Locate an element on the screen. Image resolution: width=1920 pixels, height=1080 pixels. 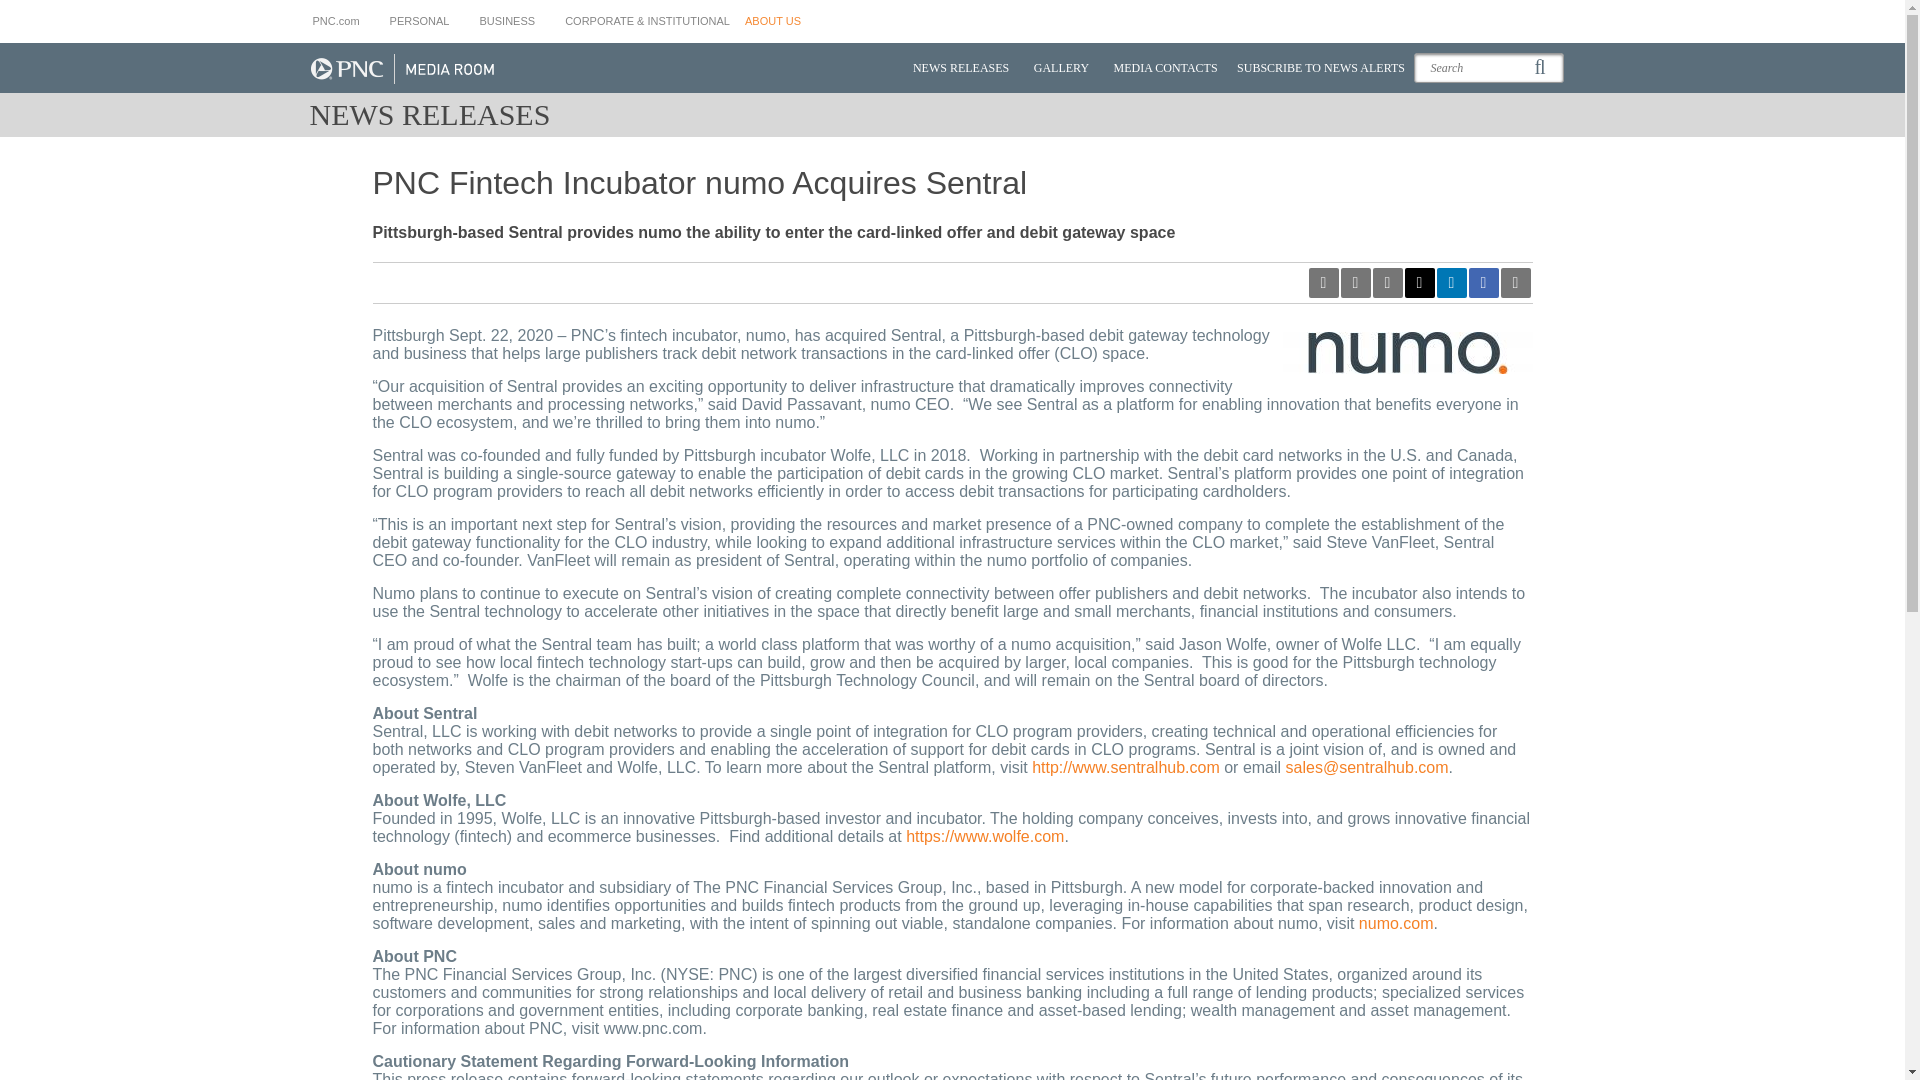
Facebook Share is located at coordinates (1482, 282).